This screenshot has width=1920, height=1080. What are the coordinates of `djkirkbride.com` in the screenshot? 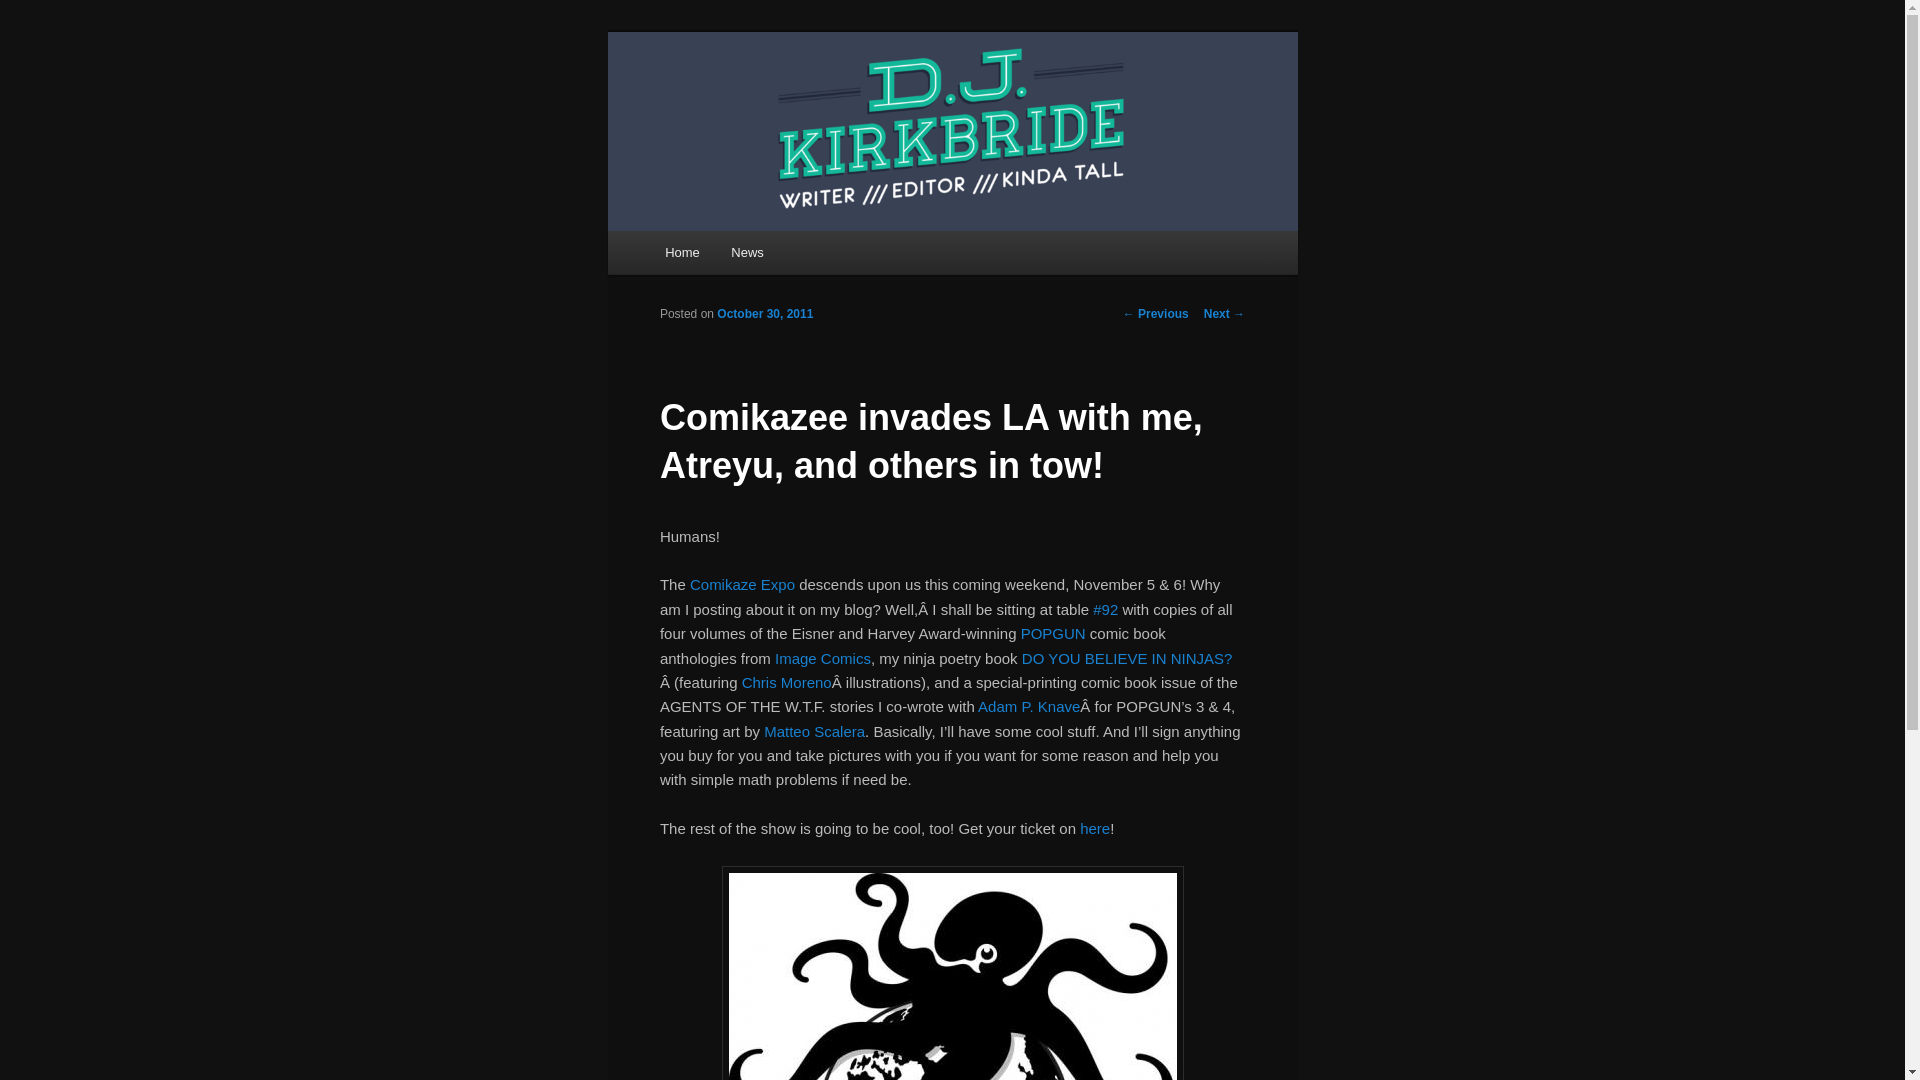 It's located at (772, 104).